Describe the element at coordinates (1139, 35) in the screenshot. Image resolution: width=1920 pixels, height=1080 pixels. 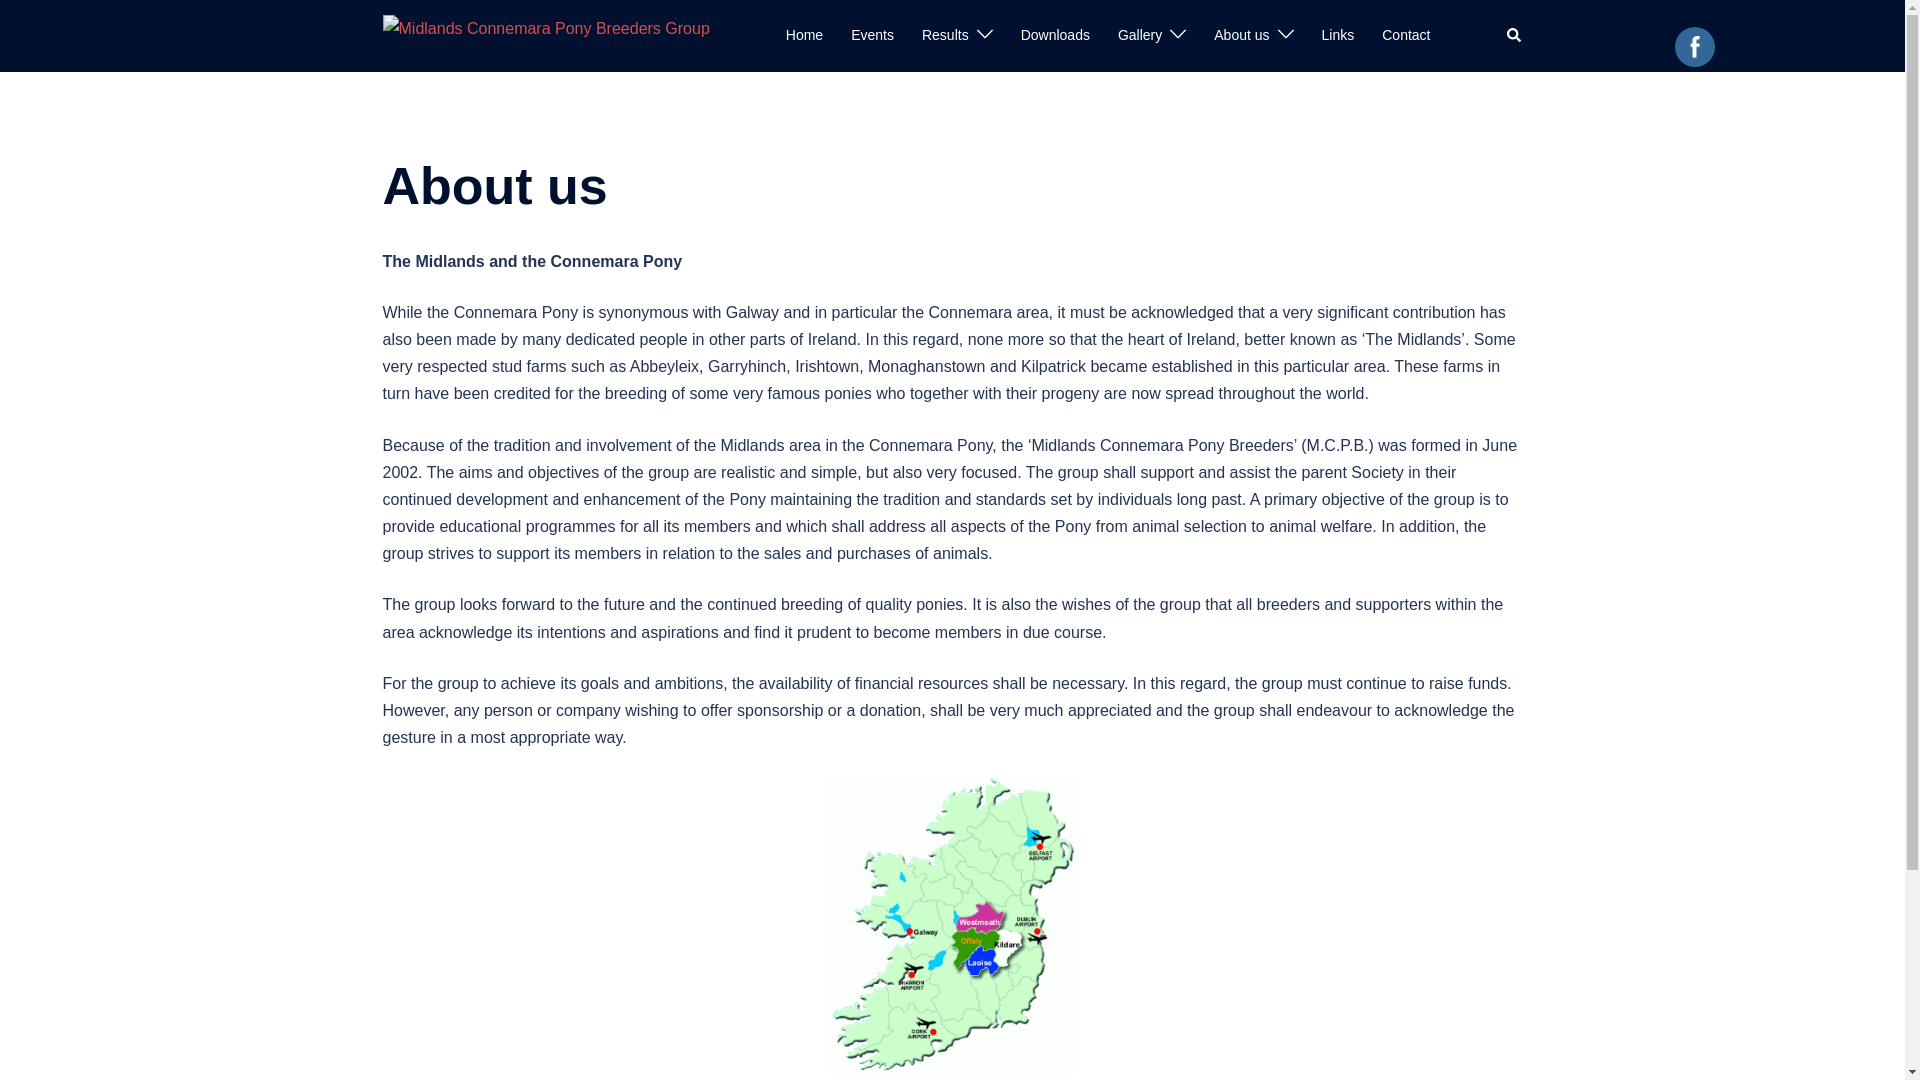
I see `Gallery` at that location.